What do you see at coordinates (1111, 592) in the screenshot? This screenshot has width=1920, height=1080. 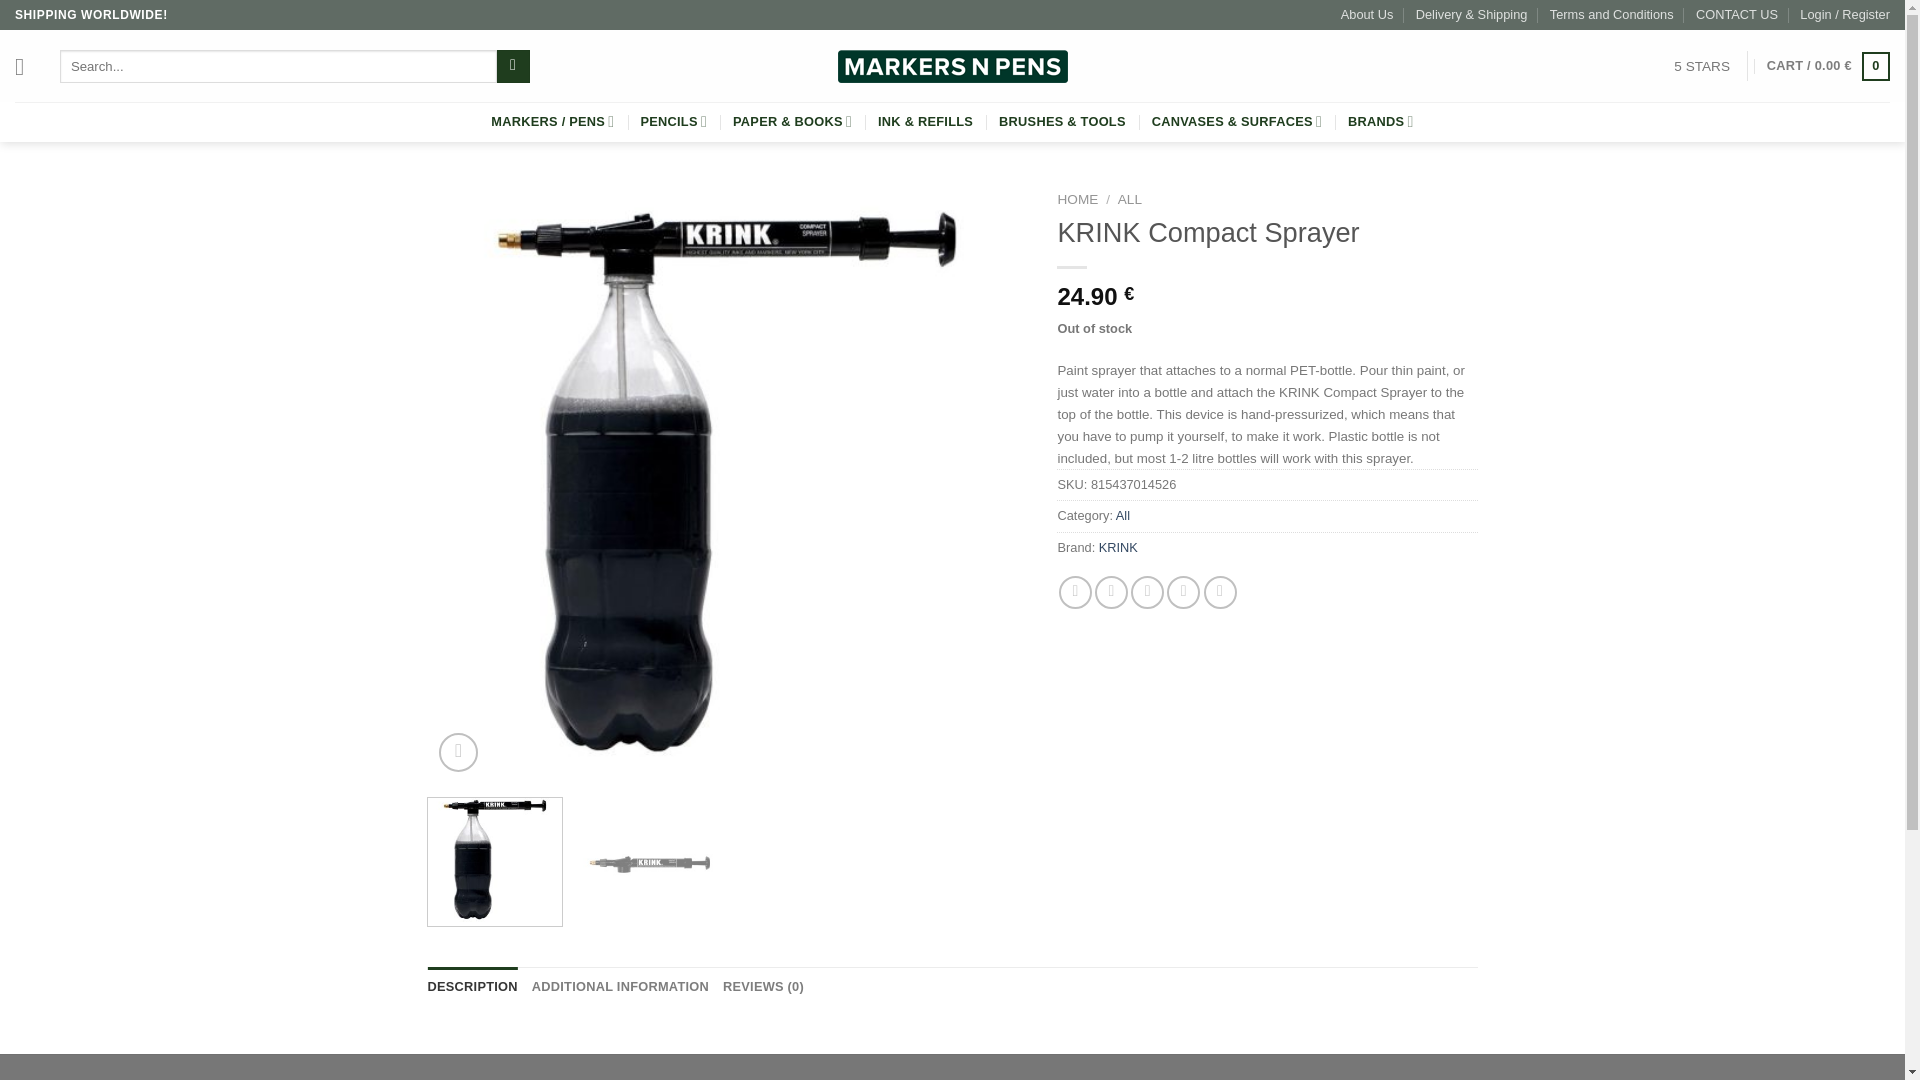 I see `Share on Twitter` at bounding box center [1111, 592].